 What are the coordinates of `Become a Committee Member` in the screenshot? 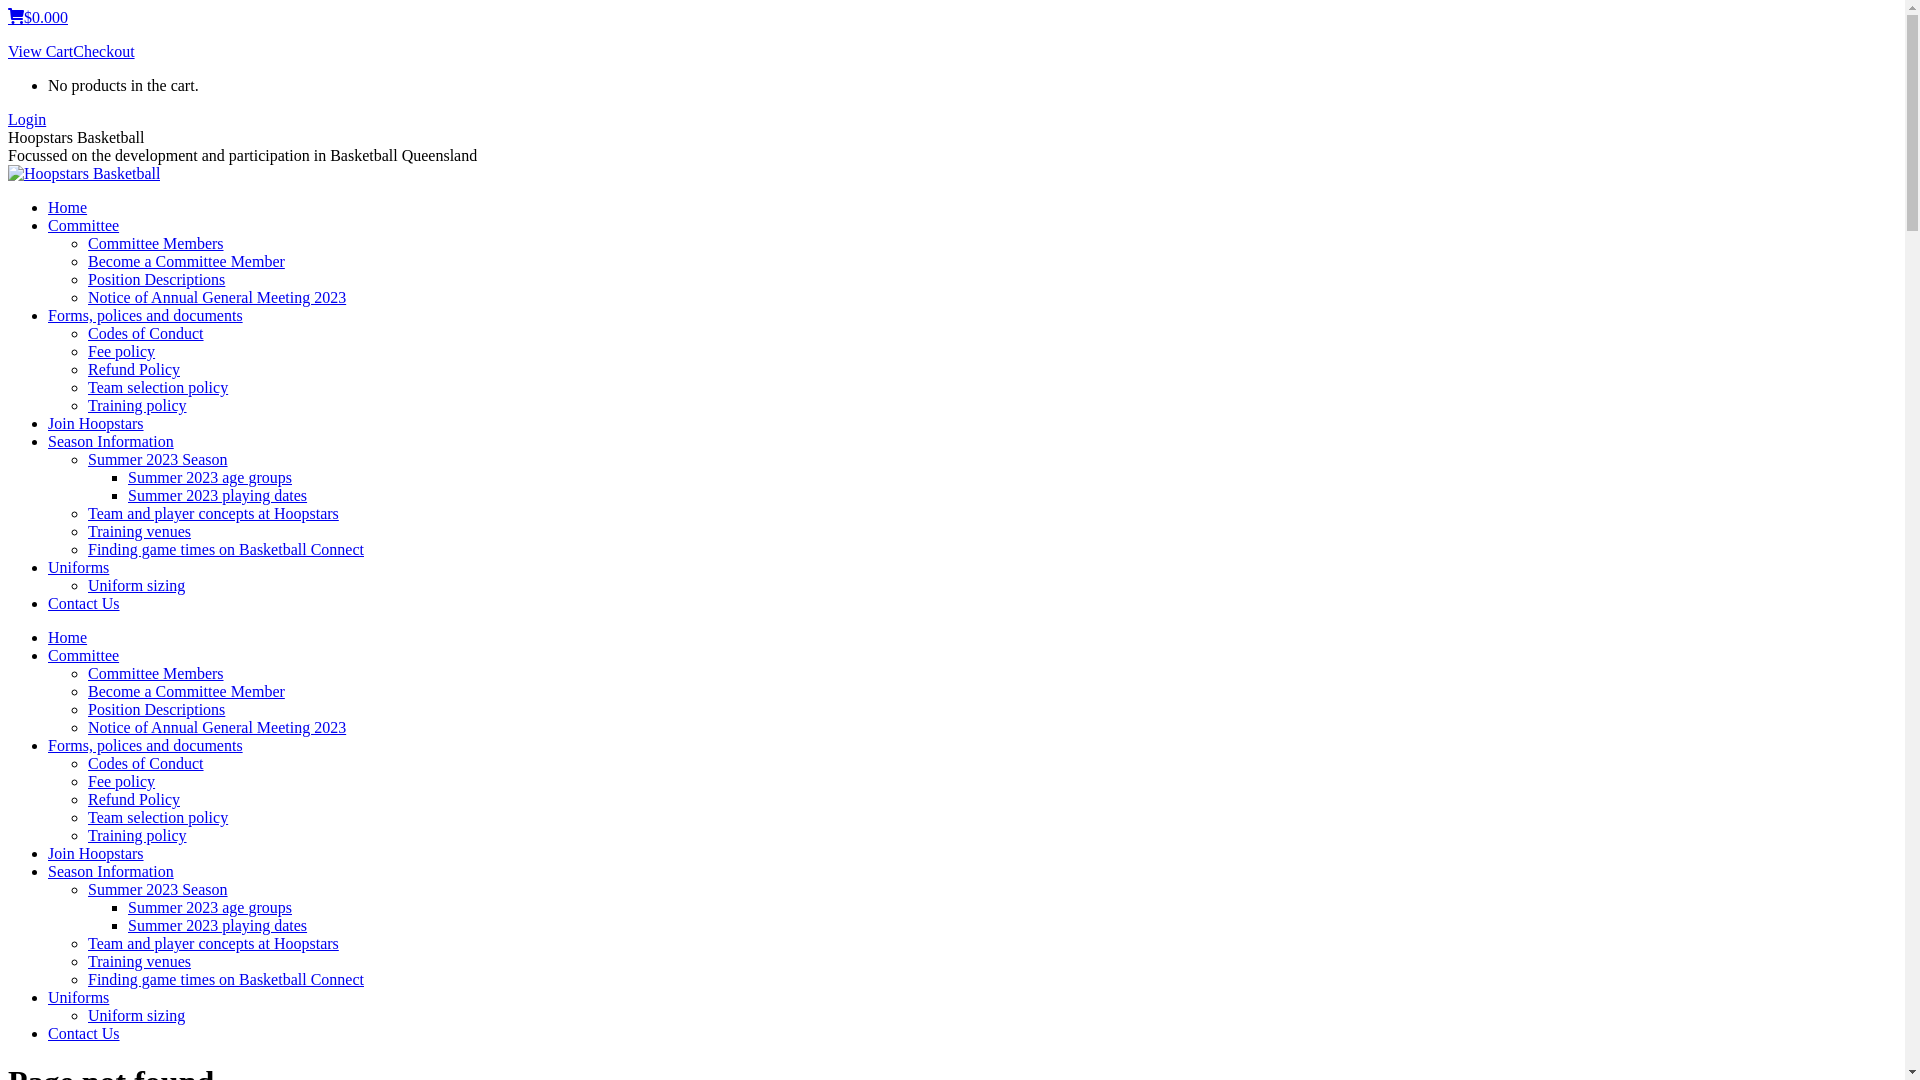 It's located at (186, 262).